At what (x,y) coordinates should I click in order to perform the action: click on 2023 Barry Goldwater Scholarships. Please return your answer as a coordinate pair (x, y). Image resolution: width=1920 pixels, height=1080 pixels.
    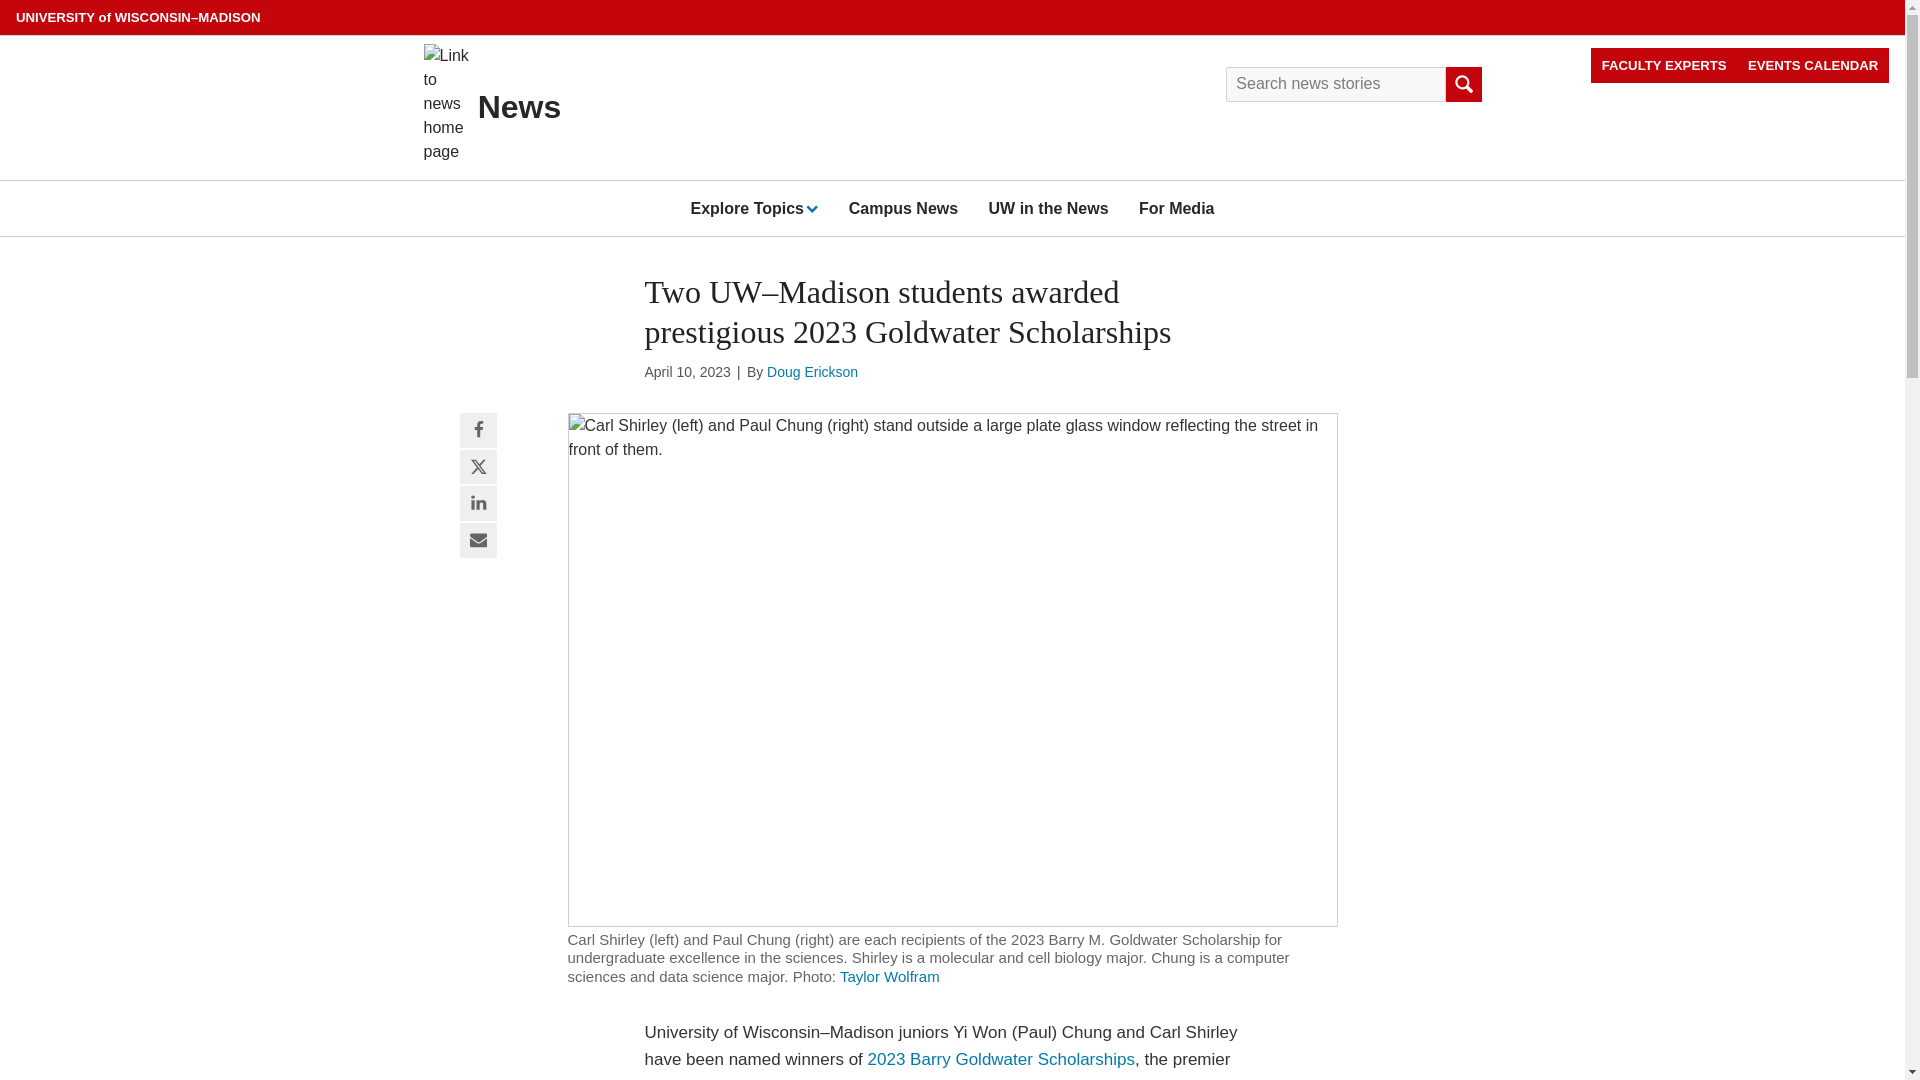
    Looking at the image, I should click on (1000, 1059).